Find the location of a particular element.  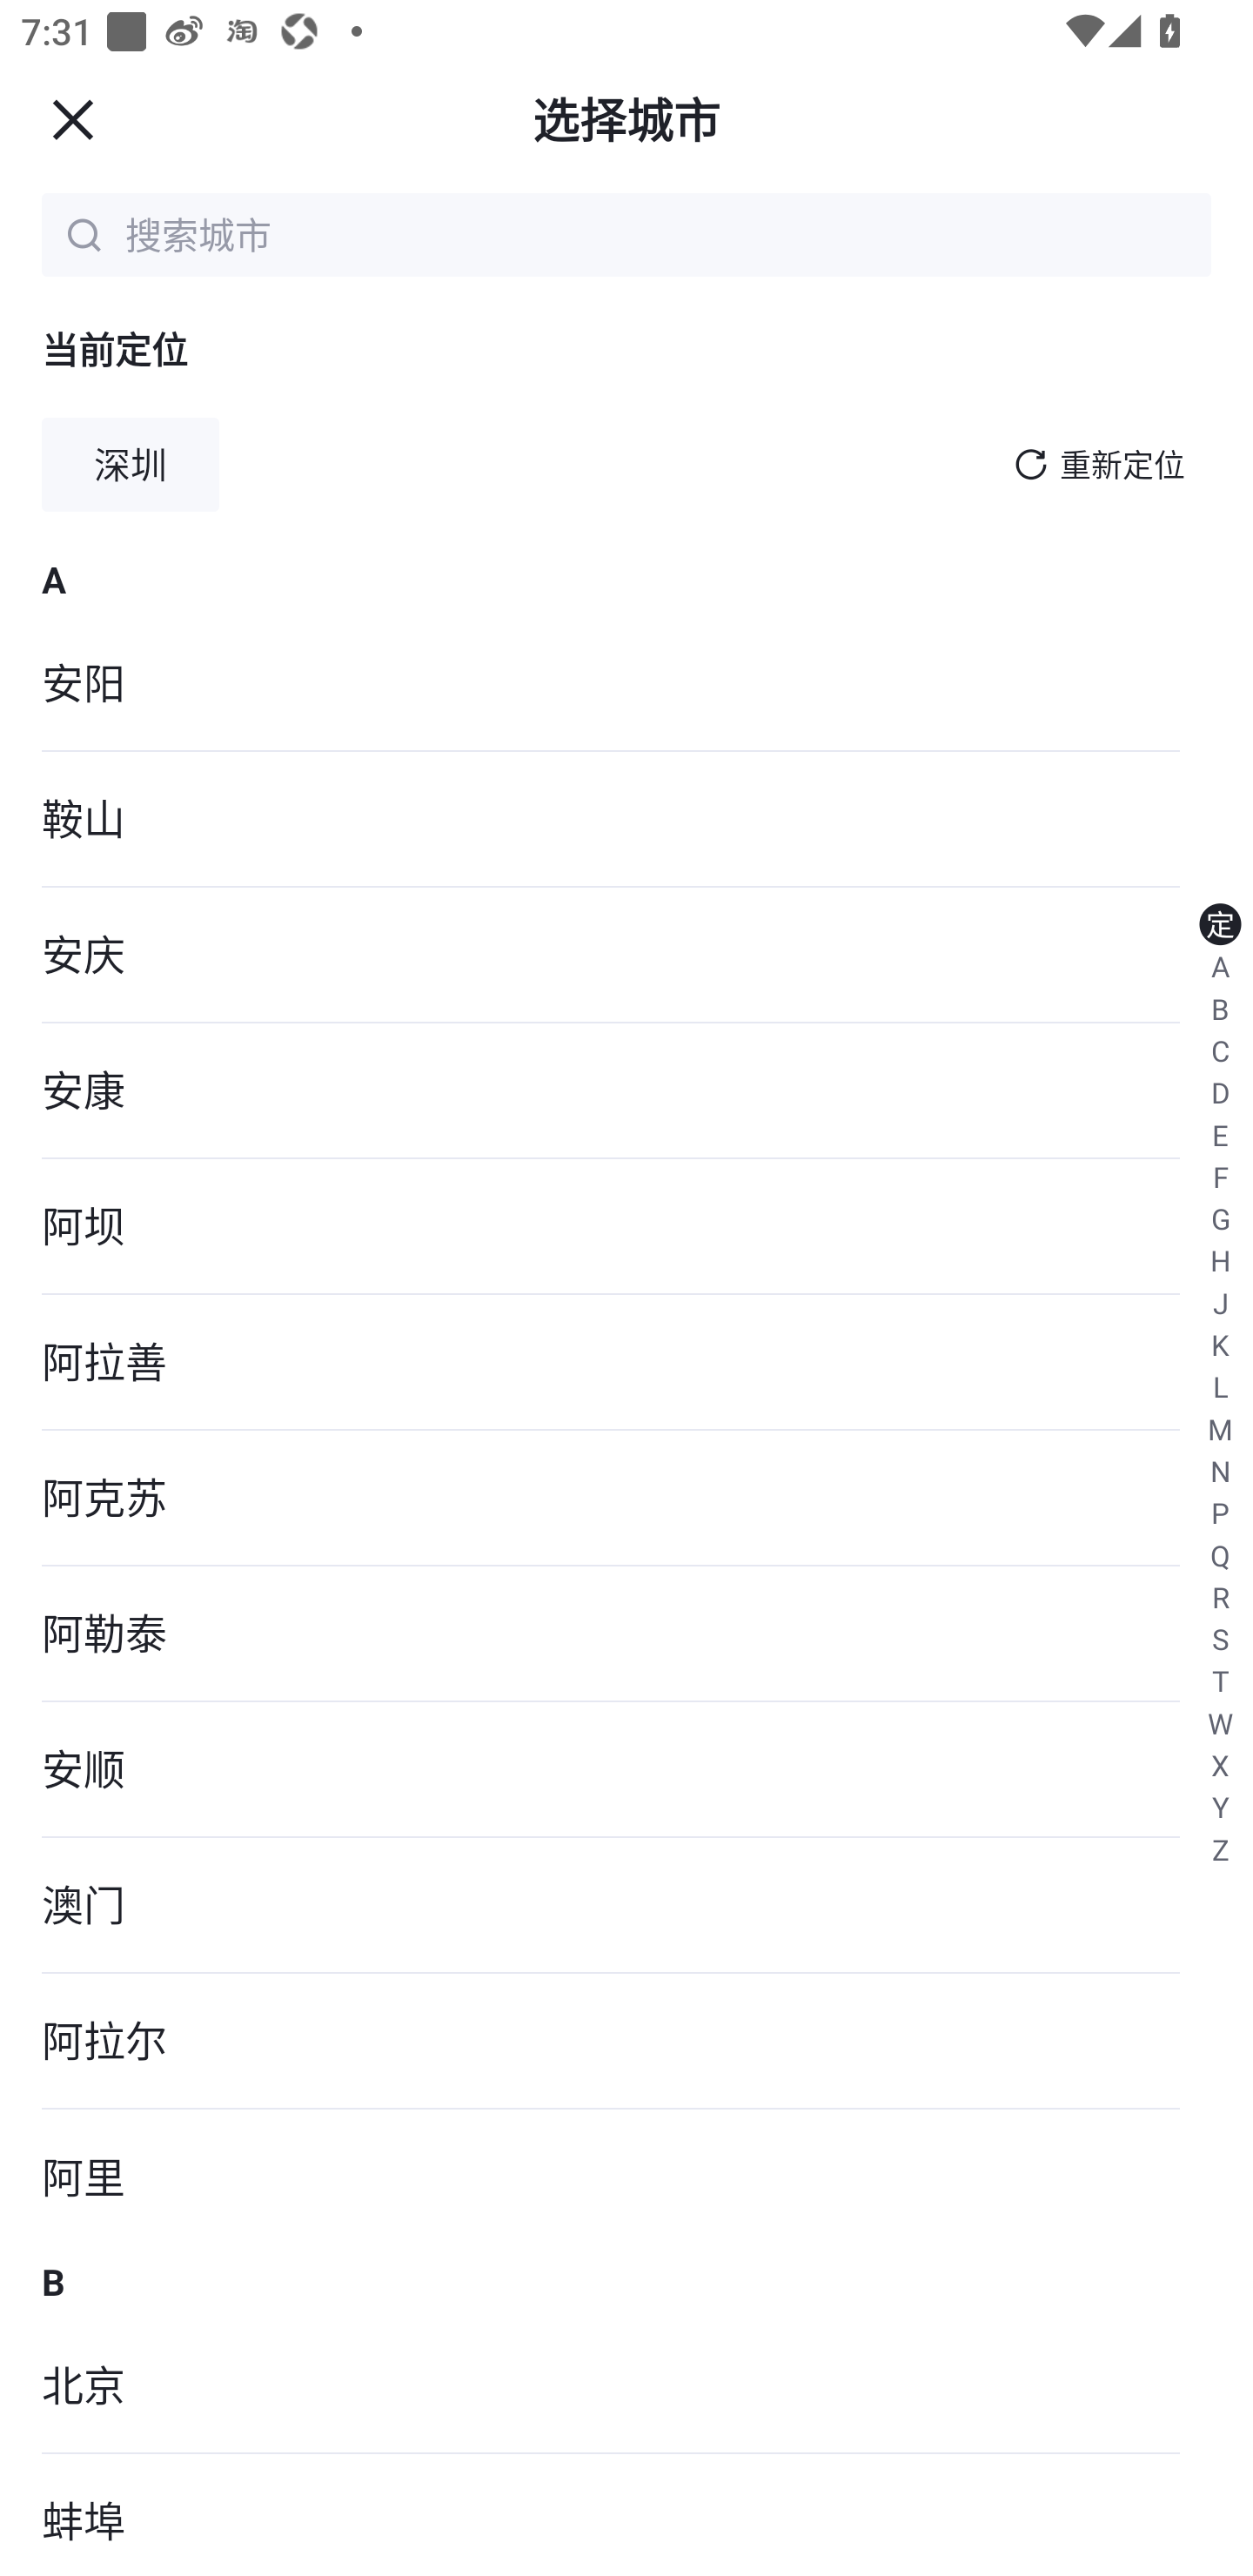

阿拉善 is located at coordinates (626, 1362).